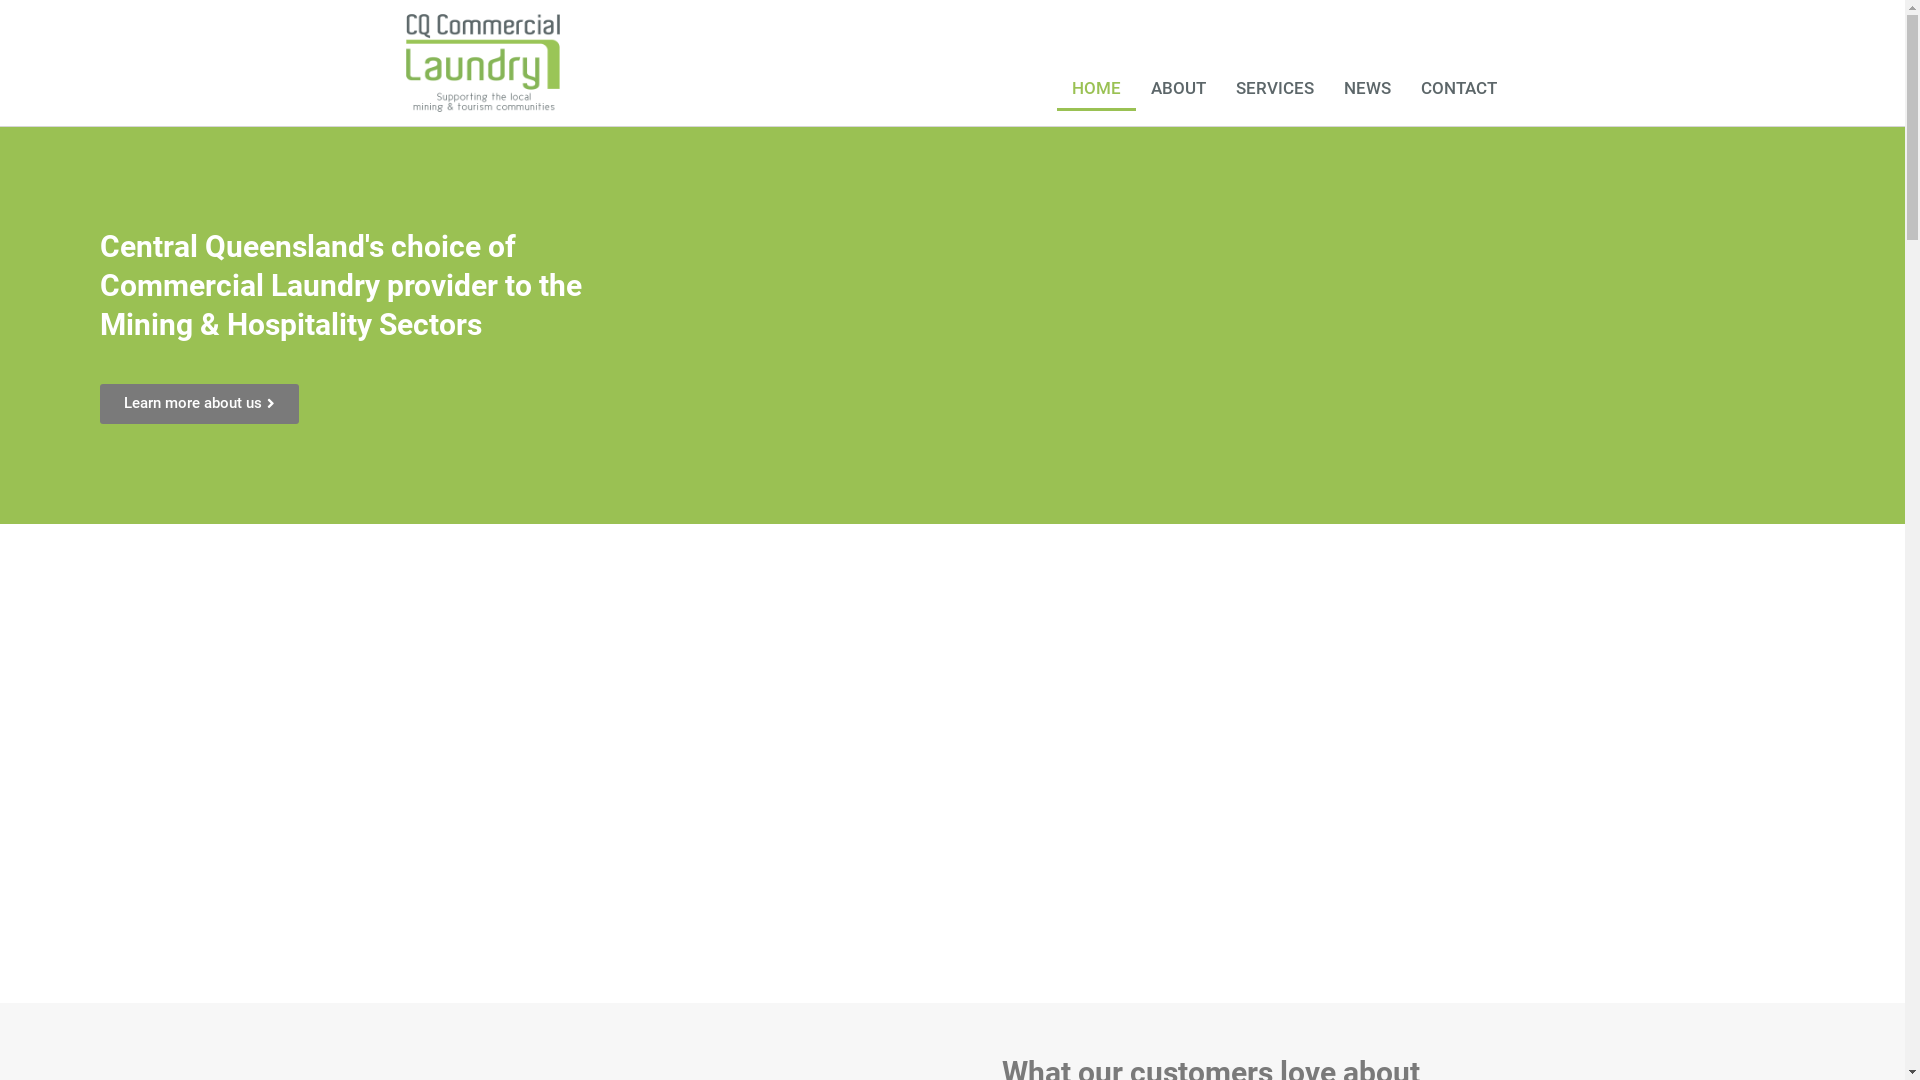  What do you see at coordinates (1368, 88) in the screenshot?
I see `NEWS` at bounding box center [1368, 88].